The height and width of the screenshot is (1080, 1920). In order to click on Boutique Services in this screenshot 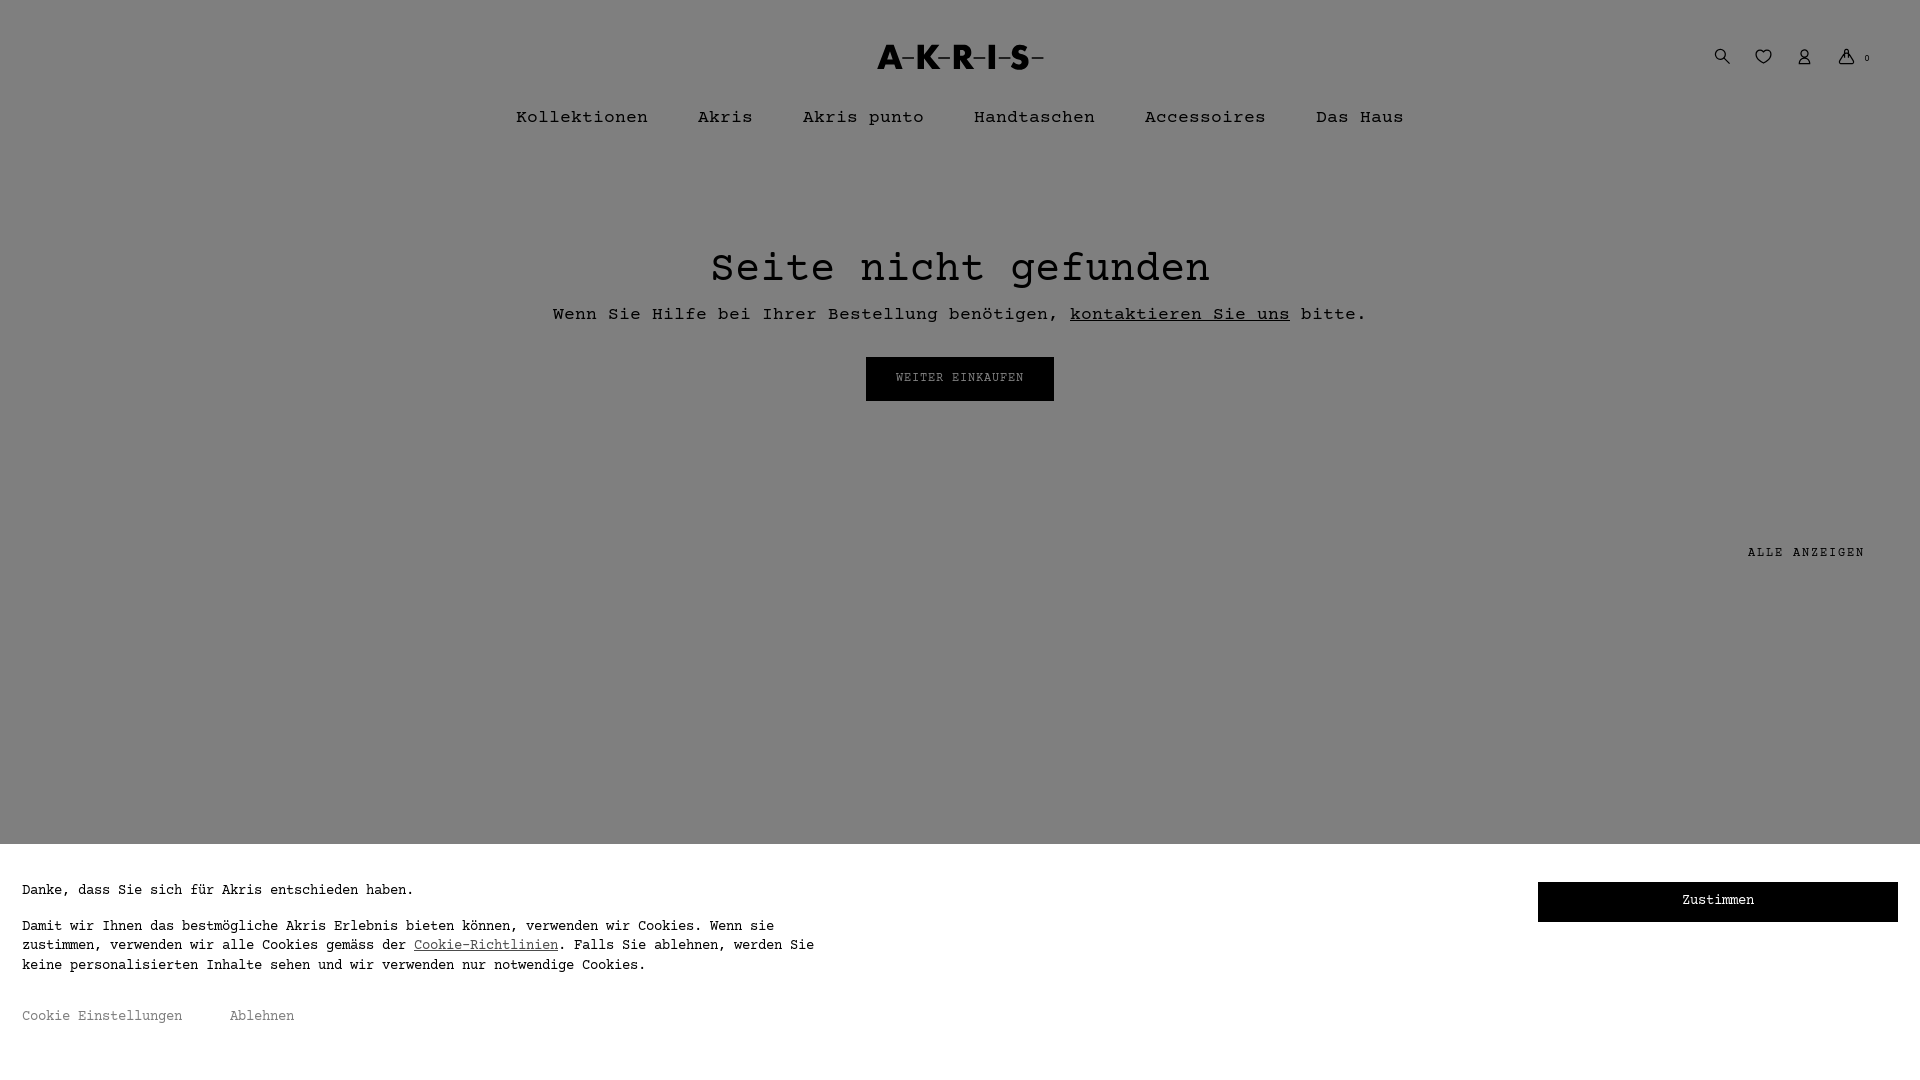, I will do `click(320, 730)`.